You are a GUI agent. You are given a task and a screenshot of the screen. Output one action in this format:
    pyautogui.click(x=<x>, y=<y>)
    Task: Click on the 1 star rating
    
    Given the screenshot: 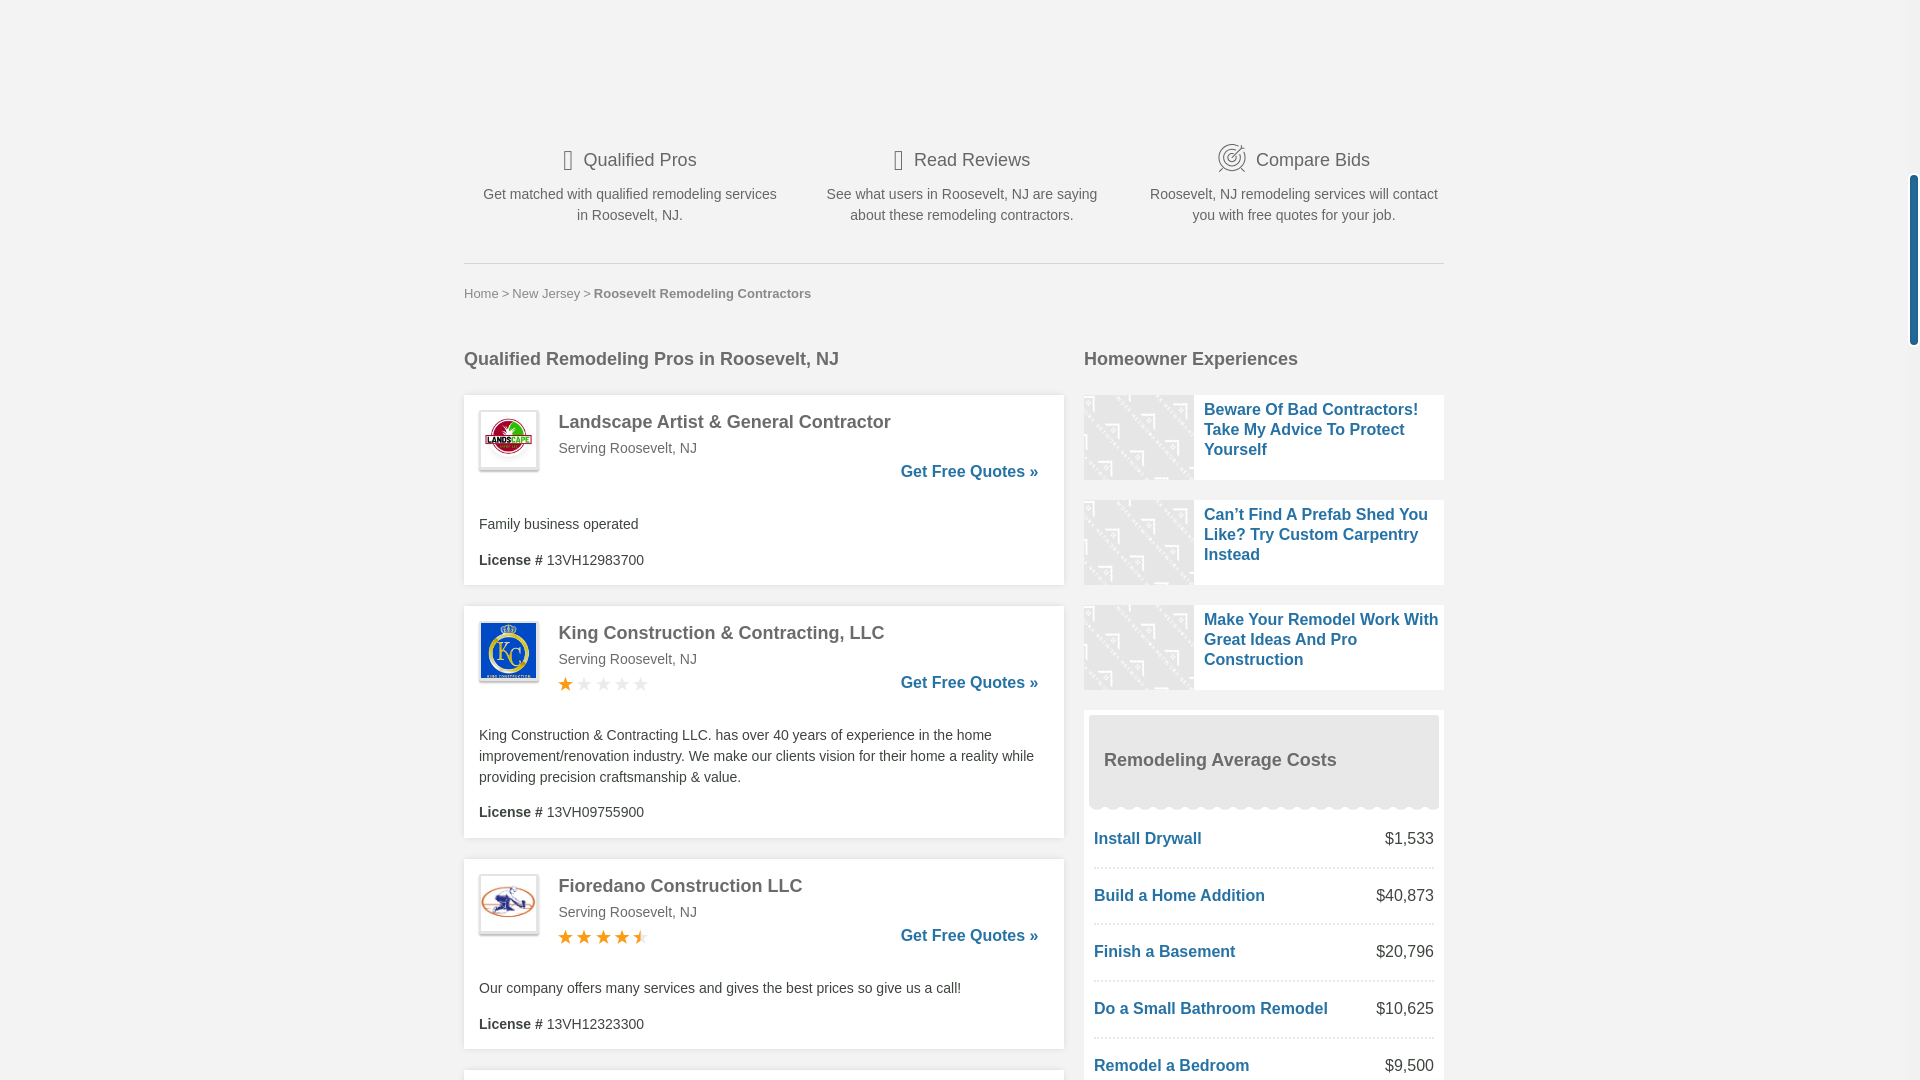 What is the action you would take?
    pyautogui.click(x=603, y=684)
    